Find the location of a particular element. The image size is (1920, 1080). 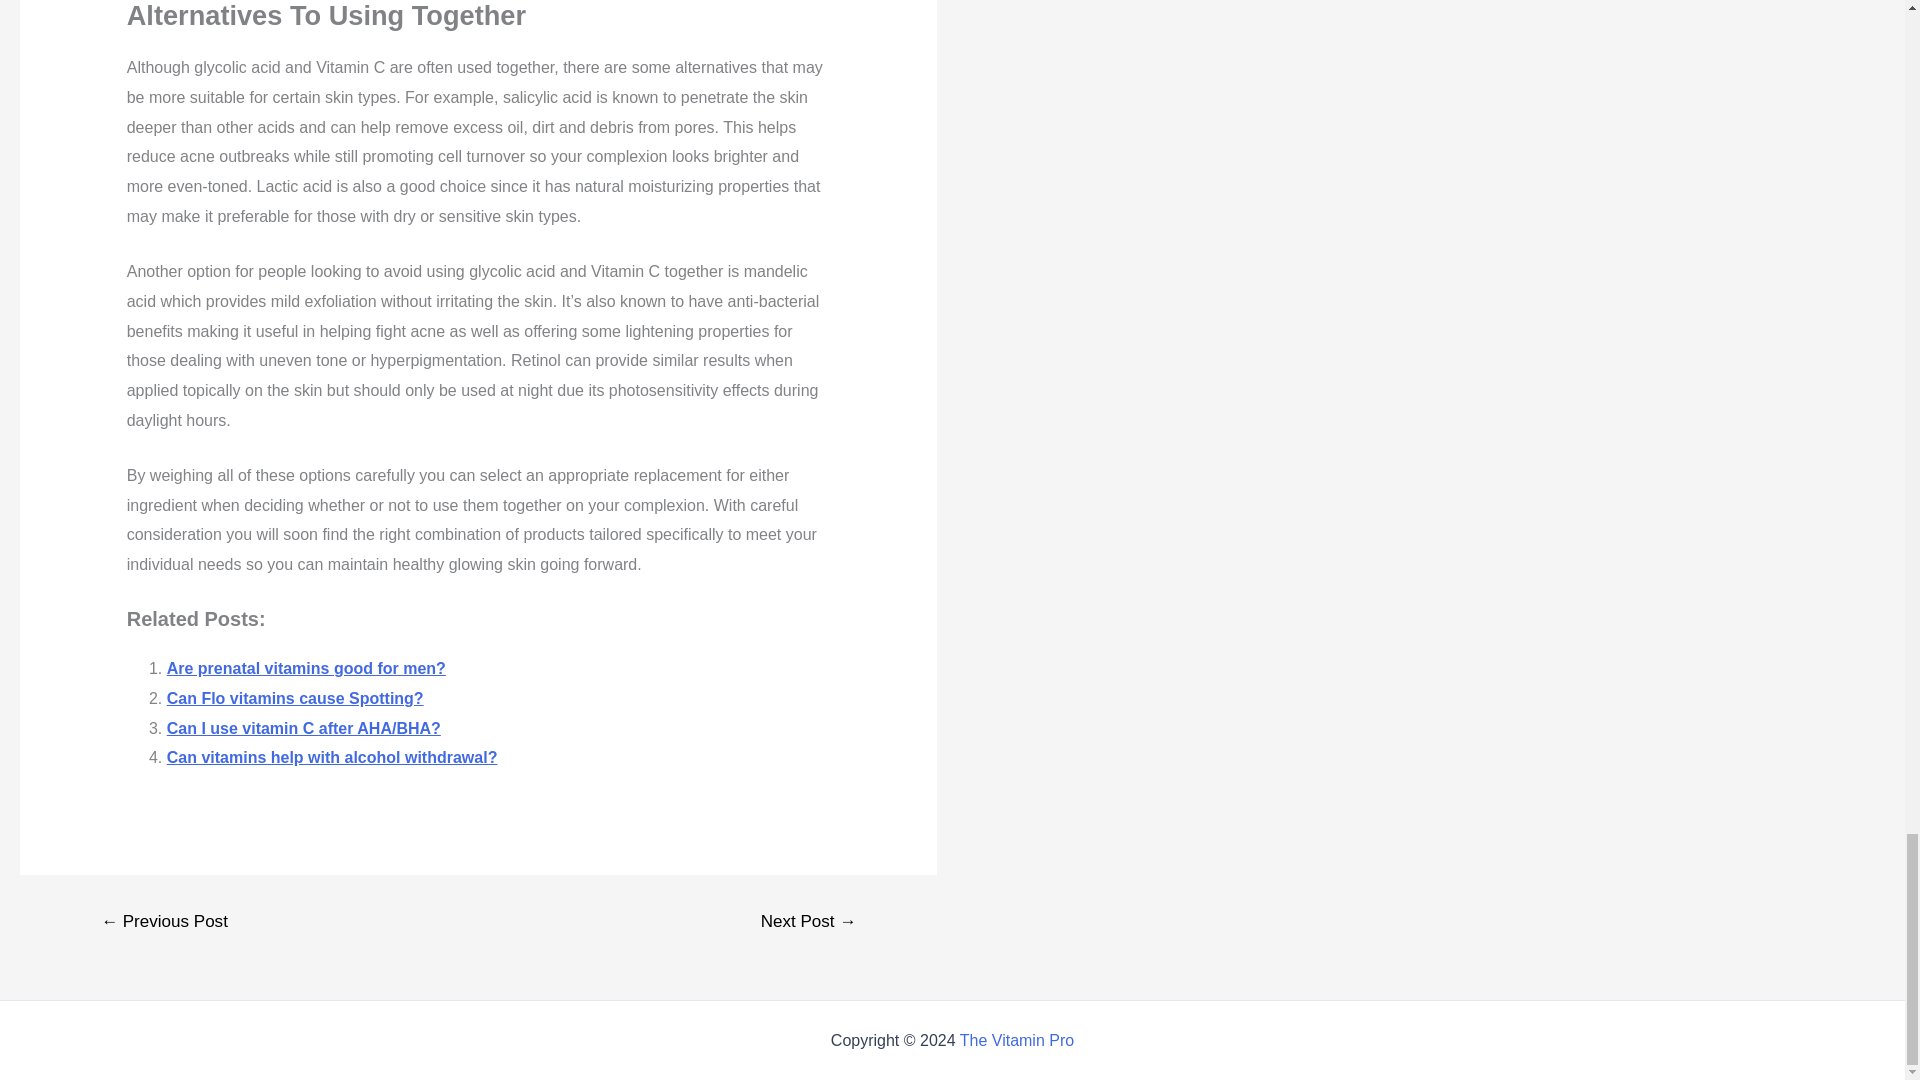

Can Flo vitamins cause Spotting? is located at coordinates (296, 698).